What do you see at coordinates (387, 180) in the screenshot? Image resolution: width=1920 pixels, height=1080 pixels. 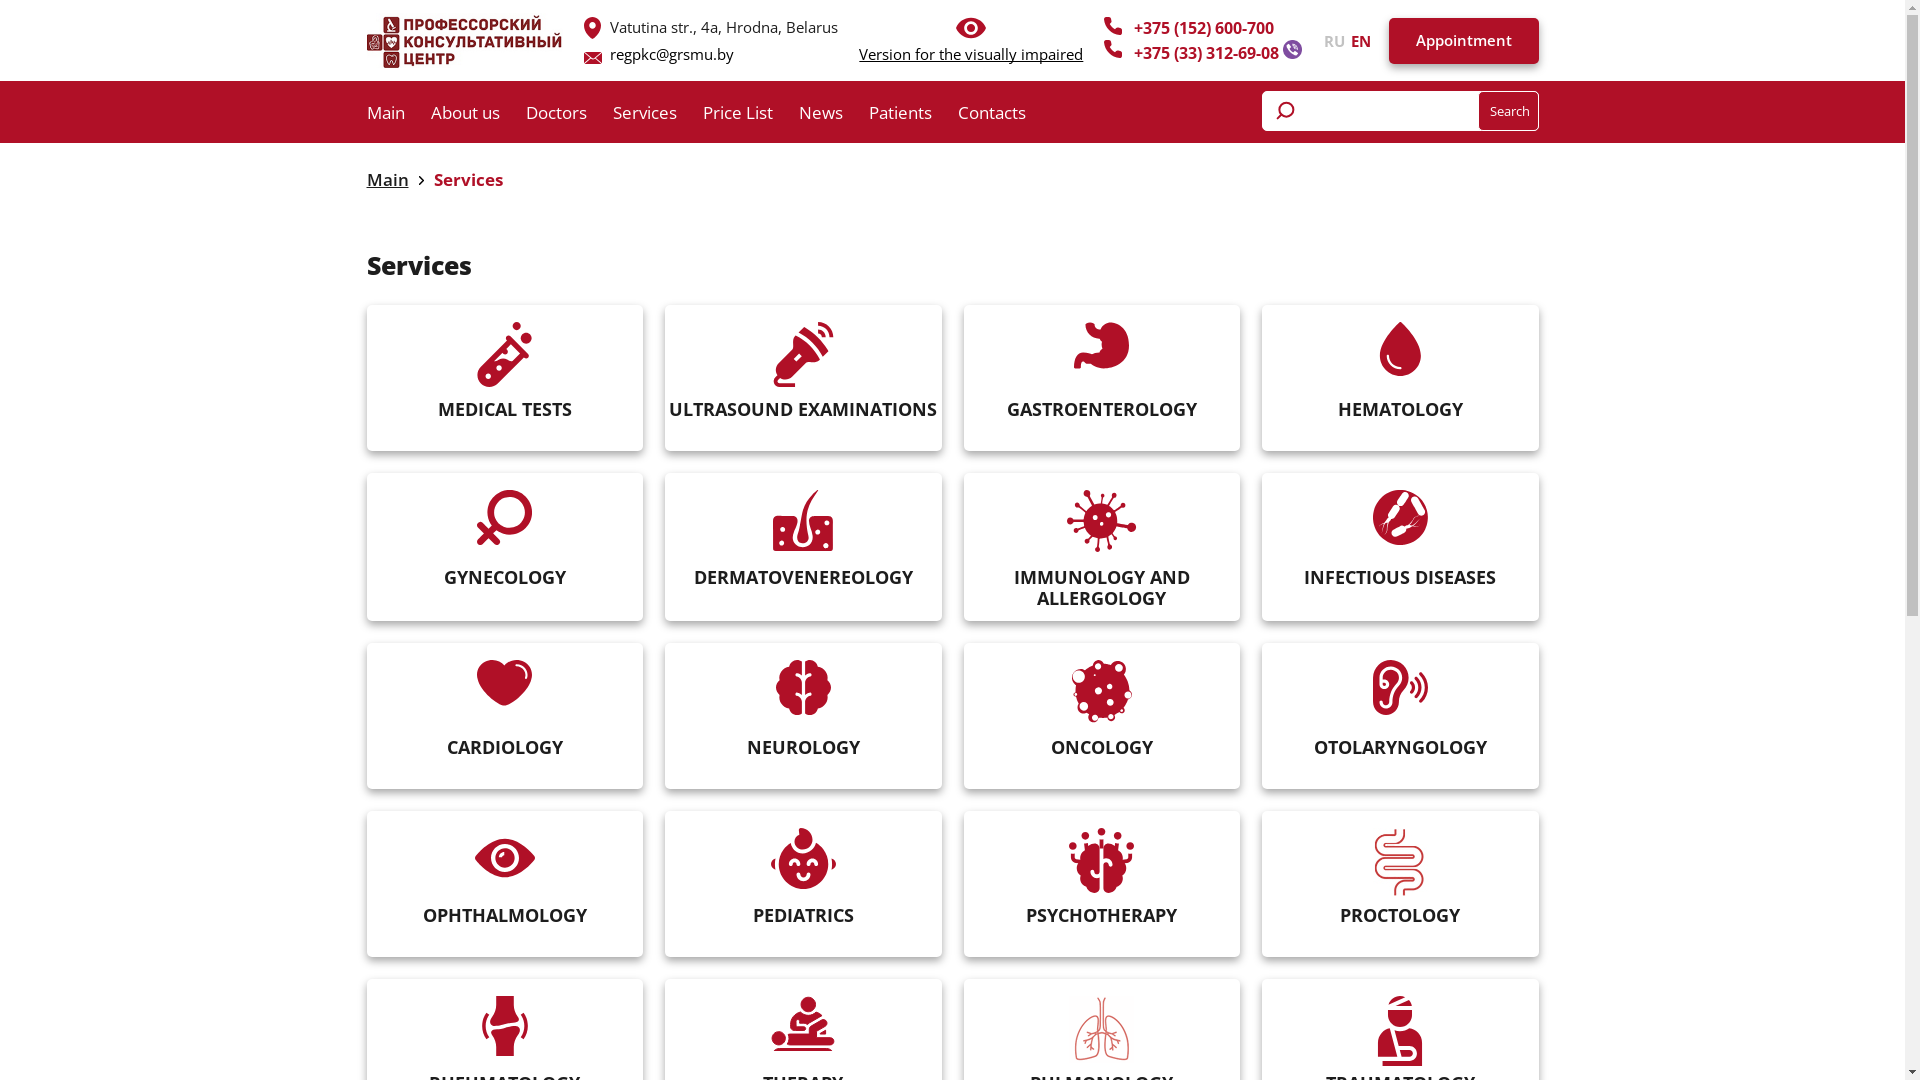 I see `Main` at bounding box center [387, 180].